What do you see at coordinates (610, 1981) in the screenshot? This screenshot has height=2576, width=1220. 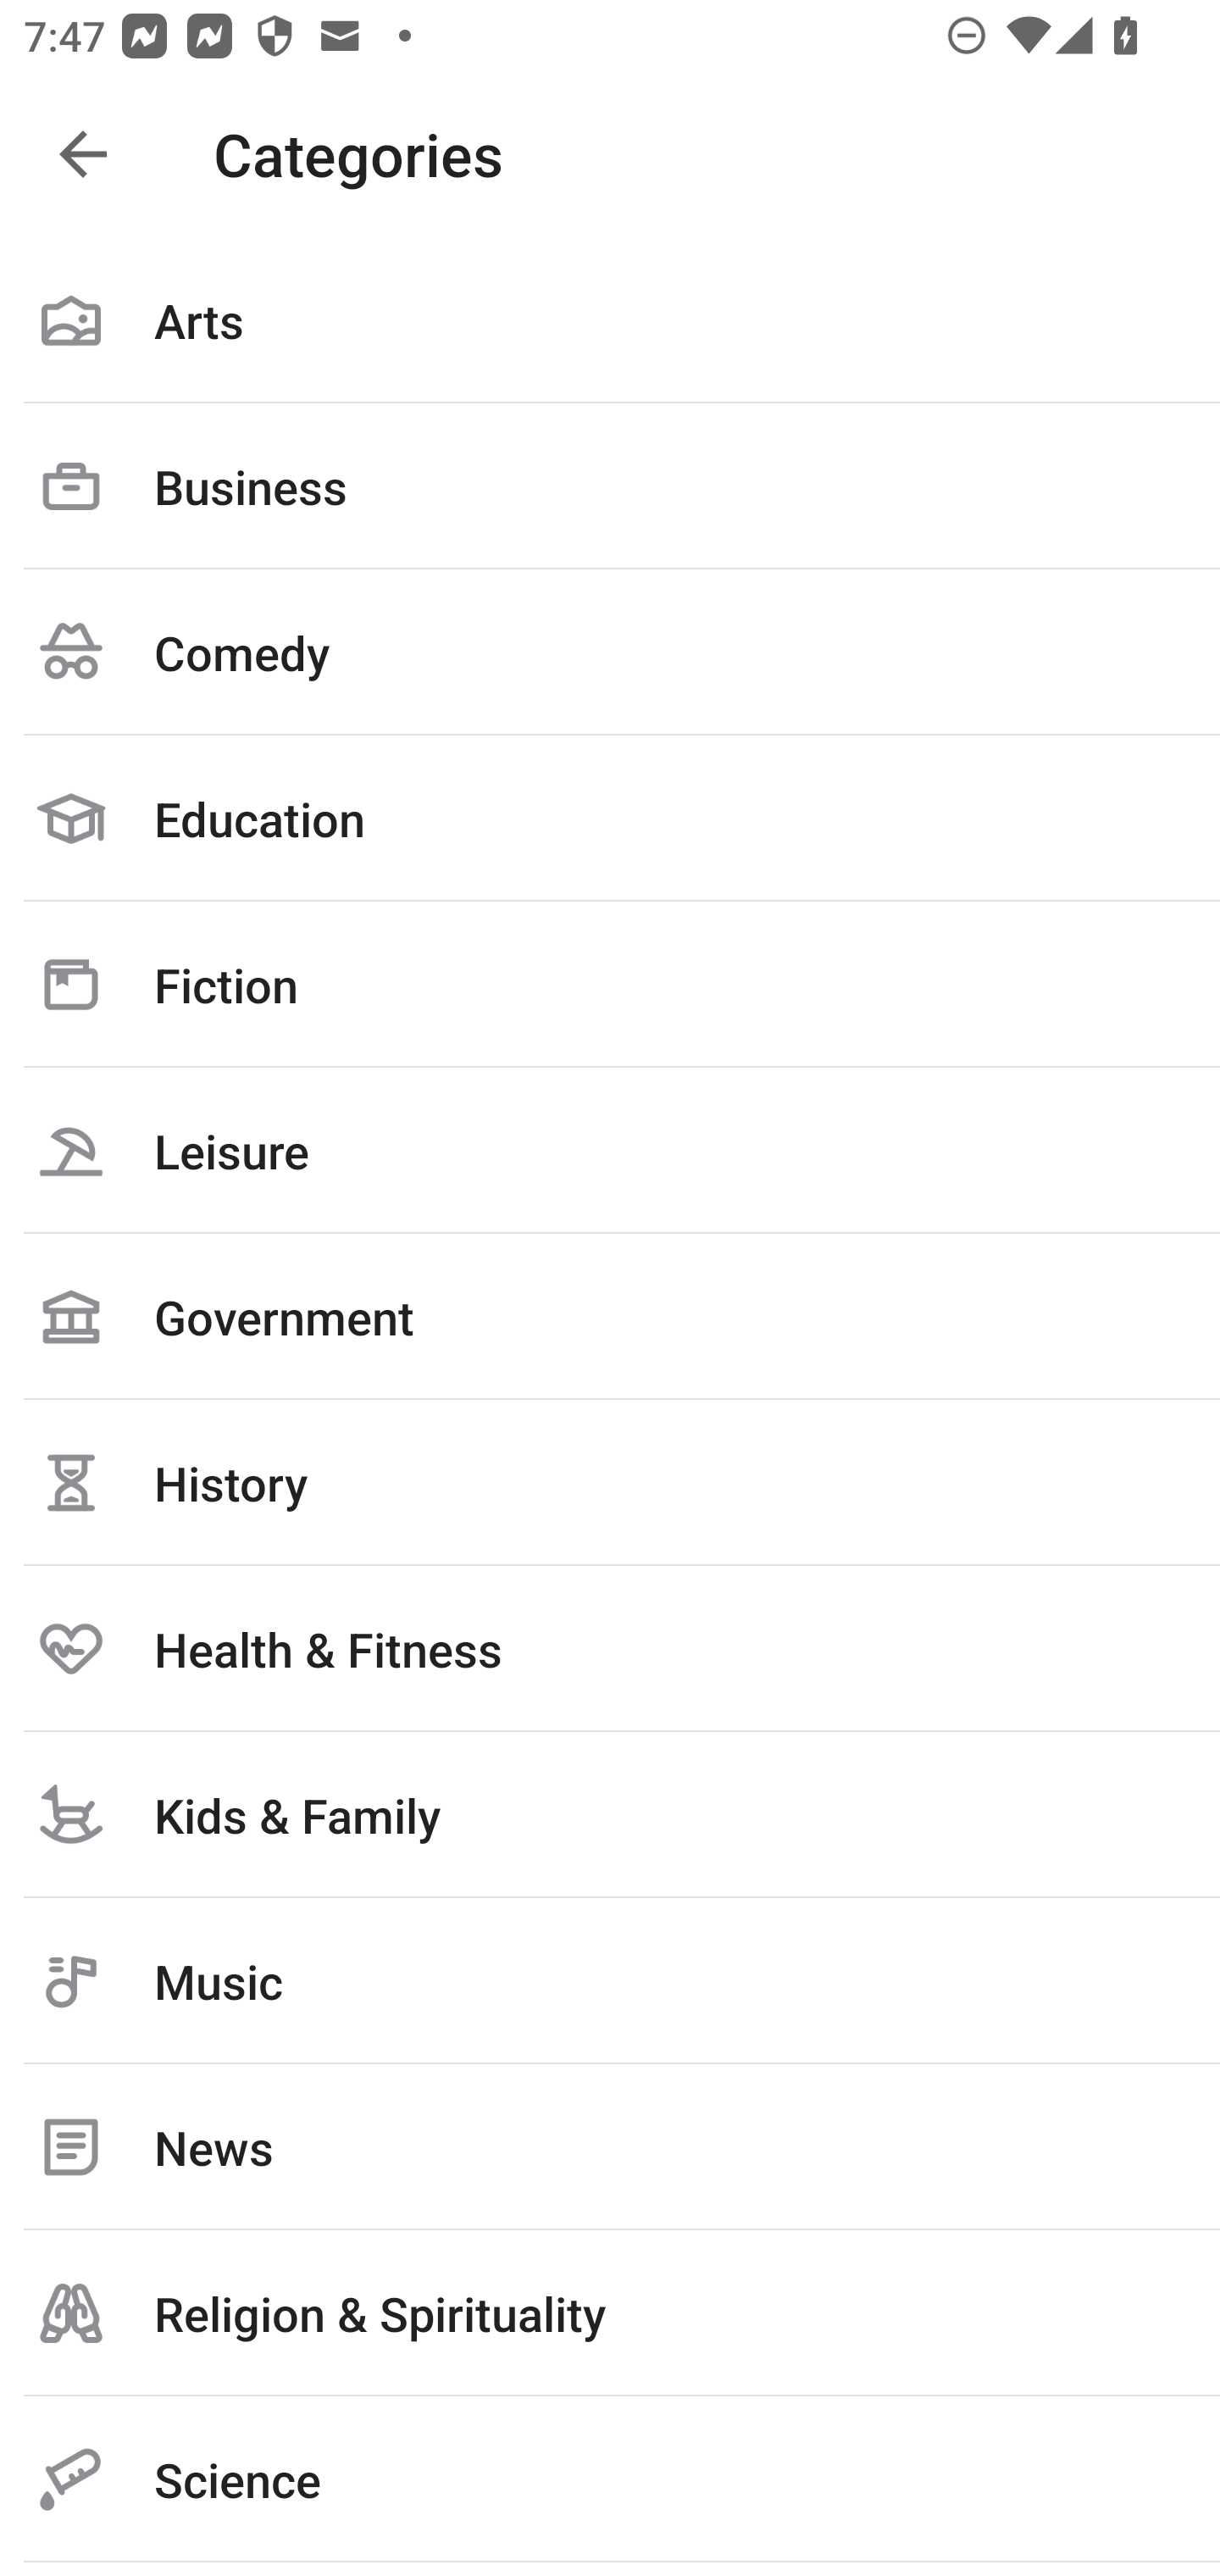 I see `Music` at bounding box center [610, 1981].